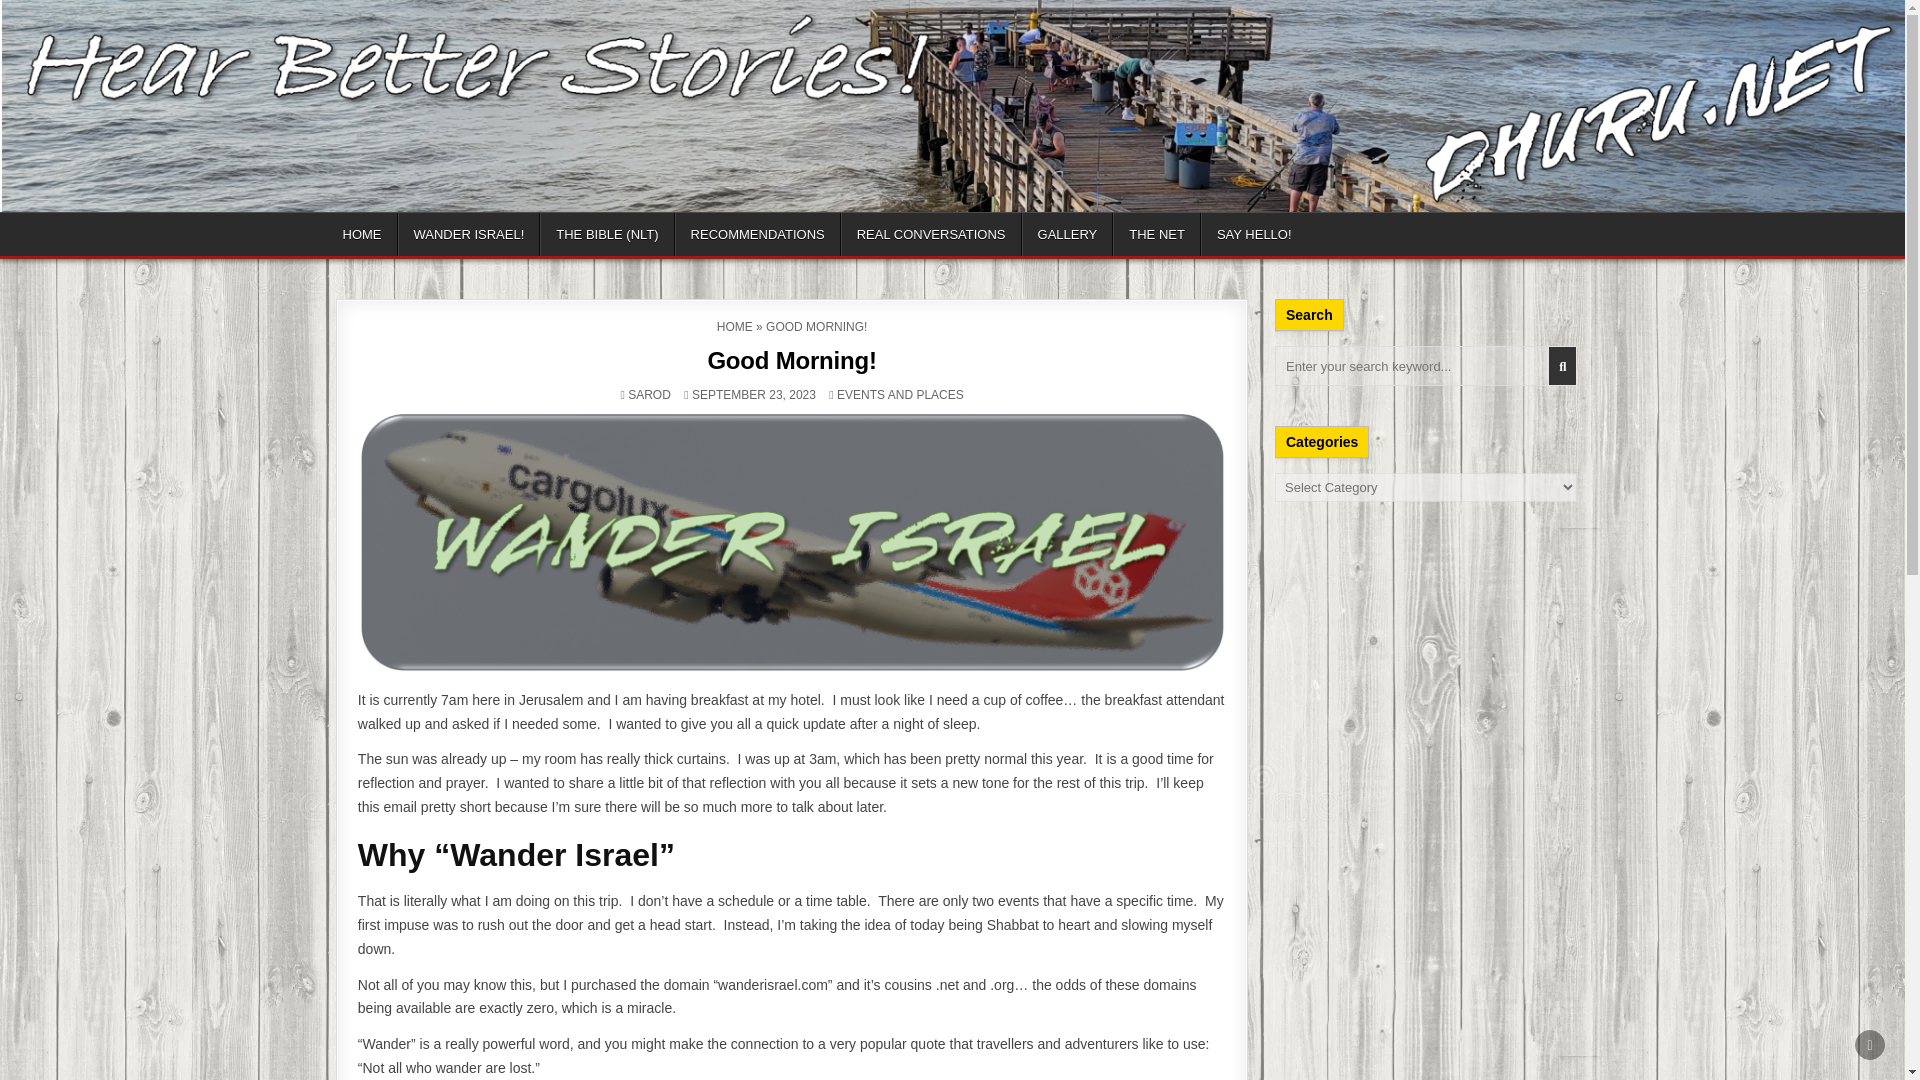  What do you see at coordinates (734, 326) in the screenshot?
I see `HOME` at bounding box center [734, 326].